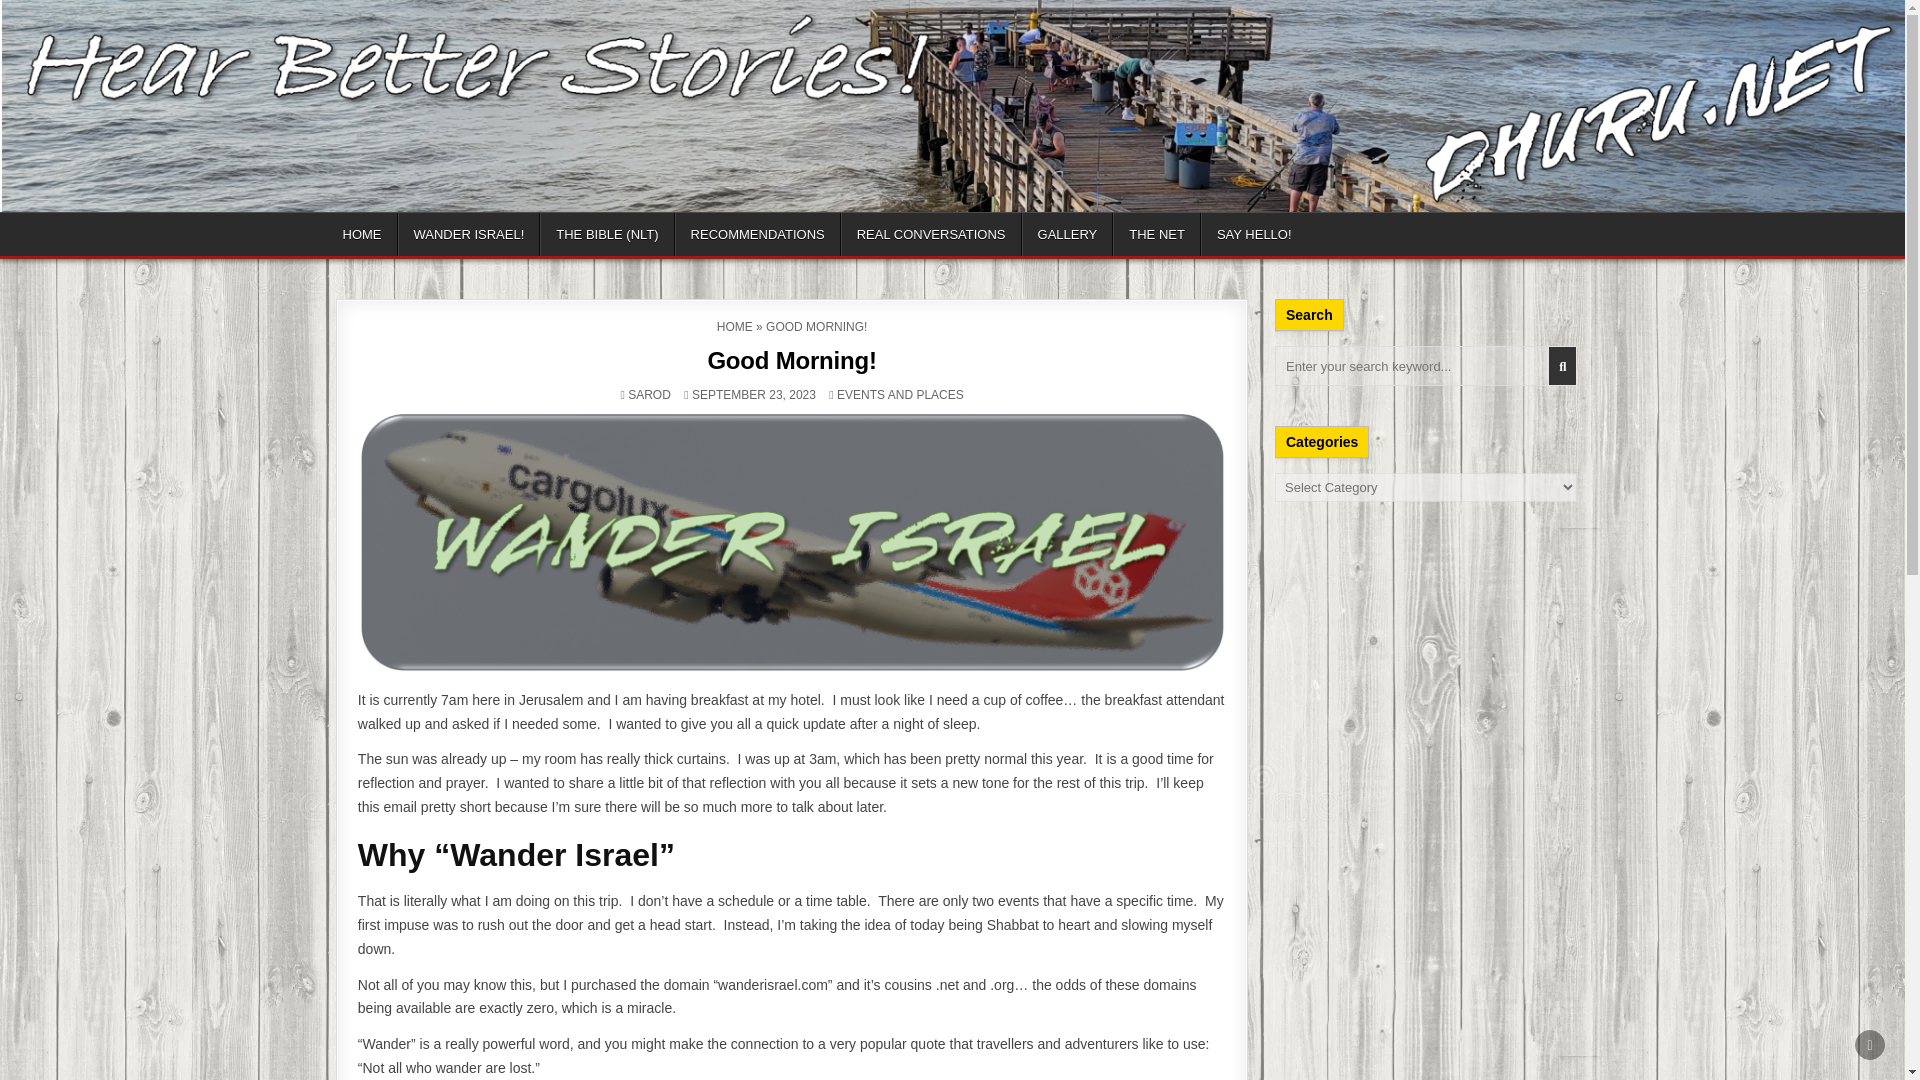  What do you see at coordinates (734, 326) in the screenshot?
I see `HOME` at bounding box center [734, 326].